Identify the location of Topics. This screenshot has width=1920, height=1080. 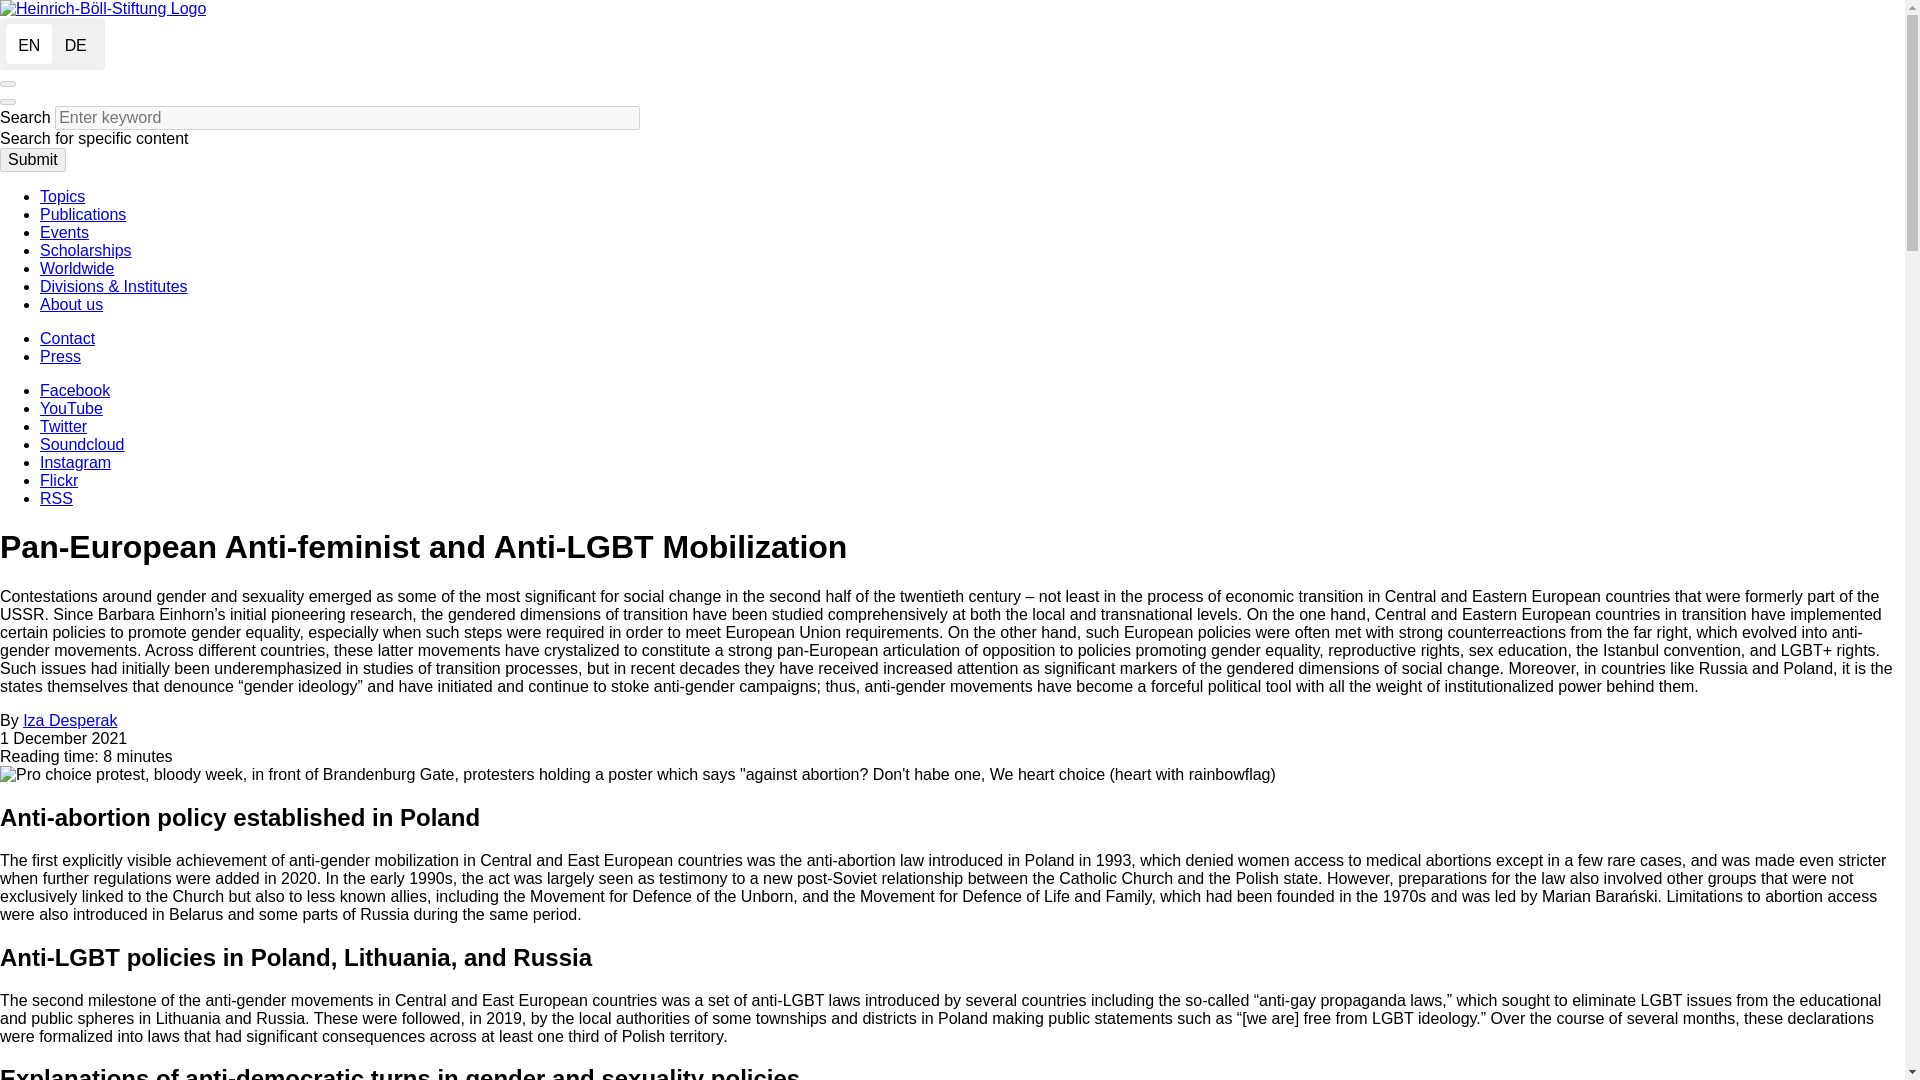
(62, 196).